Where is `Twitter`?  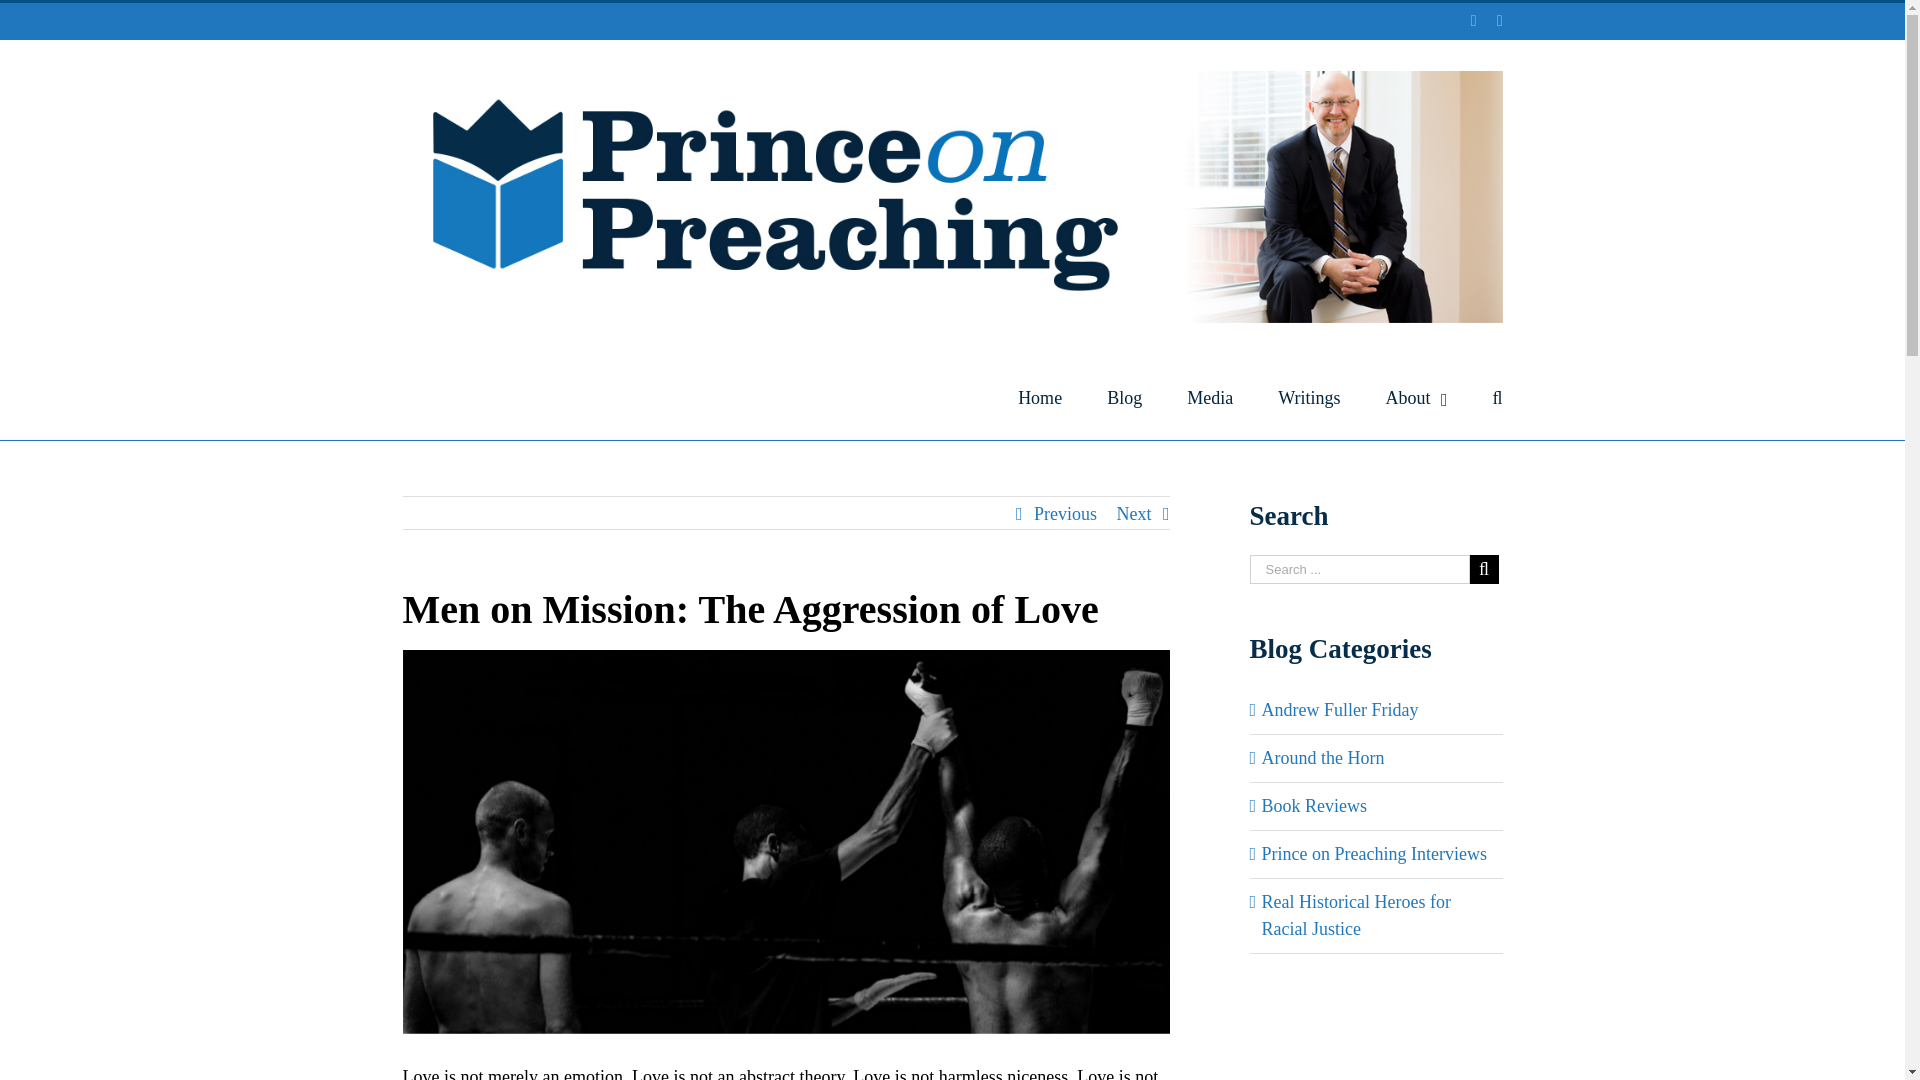 Twitter is located at coordinates (1473, 20).